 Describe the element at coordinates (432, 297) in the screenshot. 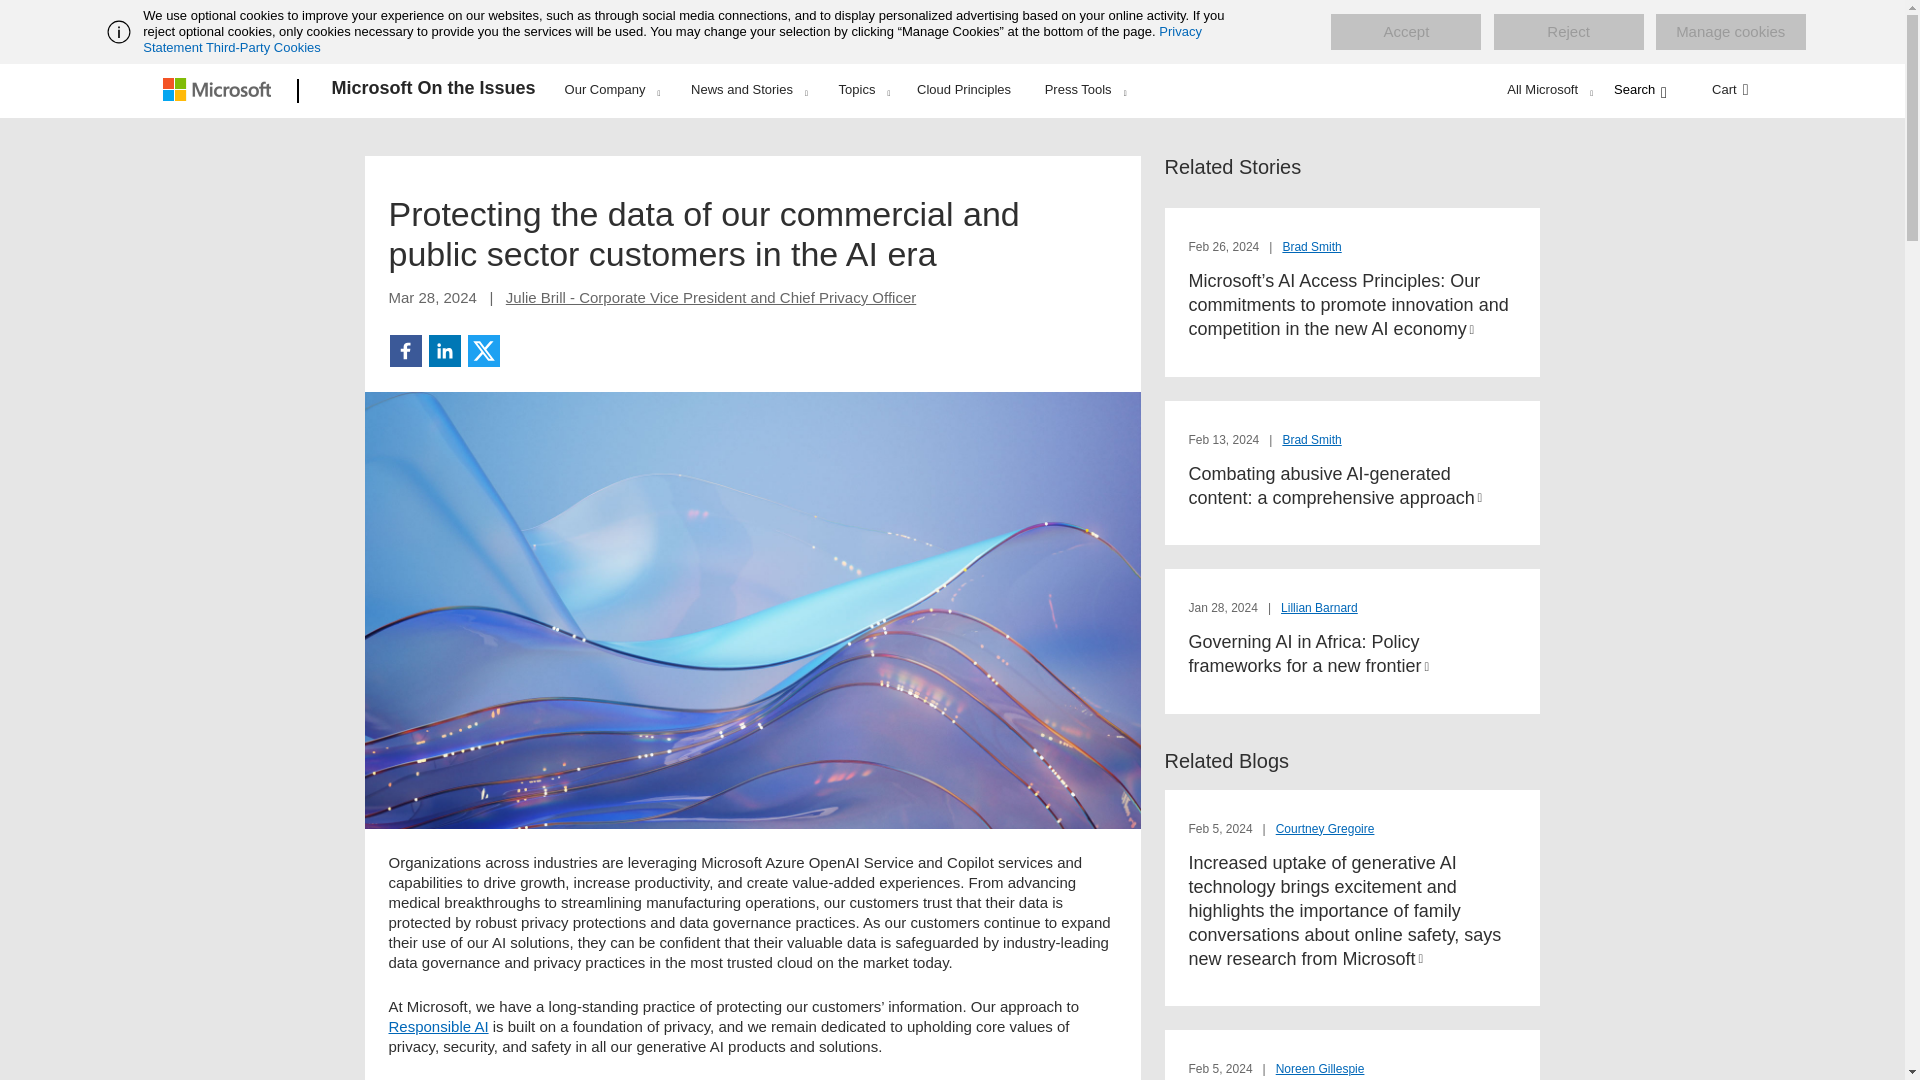

I see `March 28, 2024` at that location.